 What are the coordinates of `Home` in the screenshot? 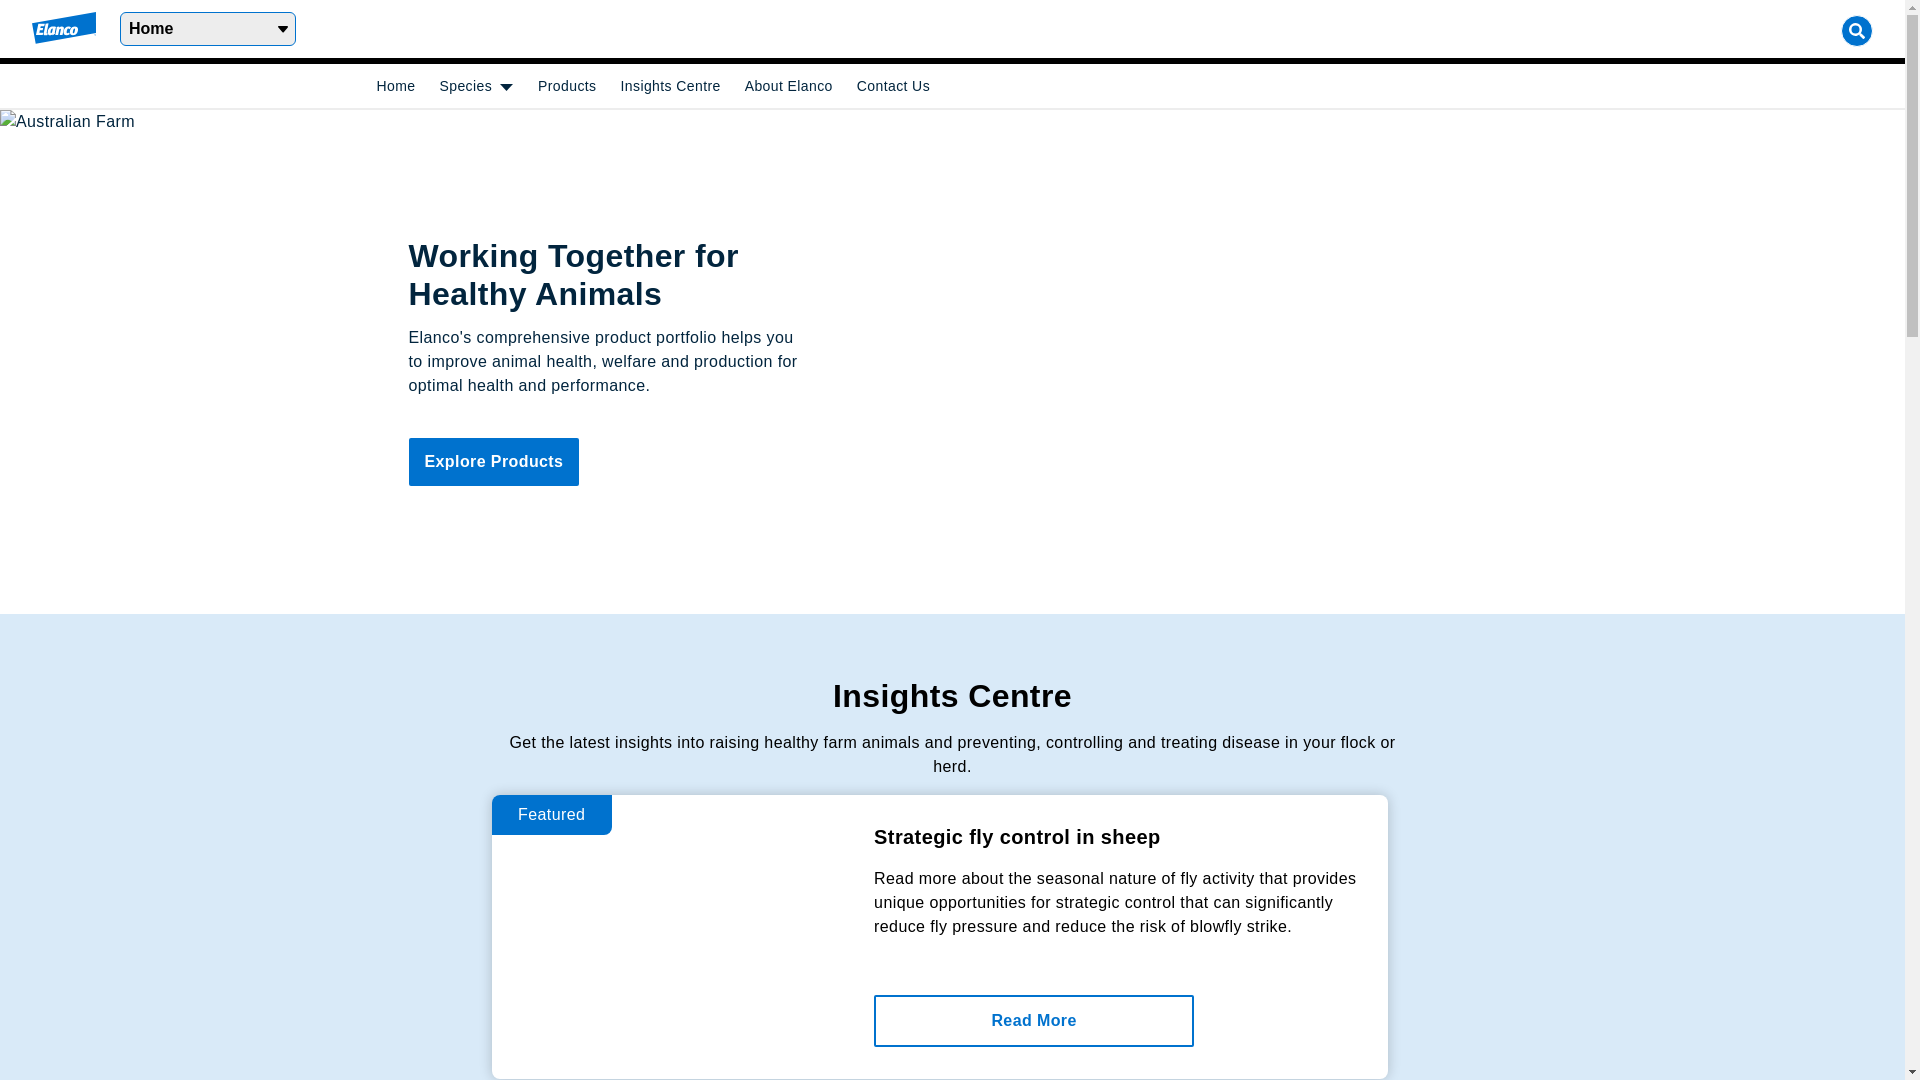 It's located at (208, 29).